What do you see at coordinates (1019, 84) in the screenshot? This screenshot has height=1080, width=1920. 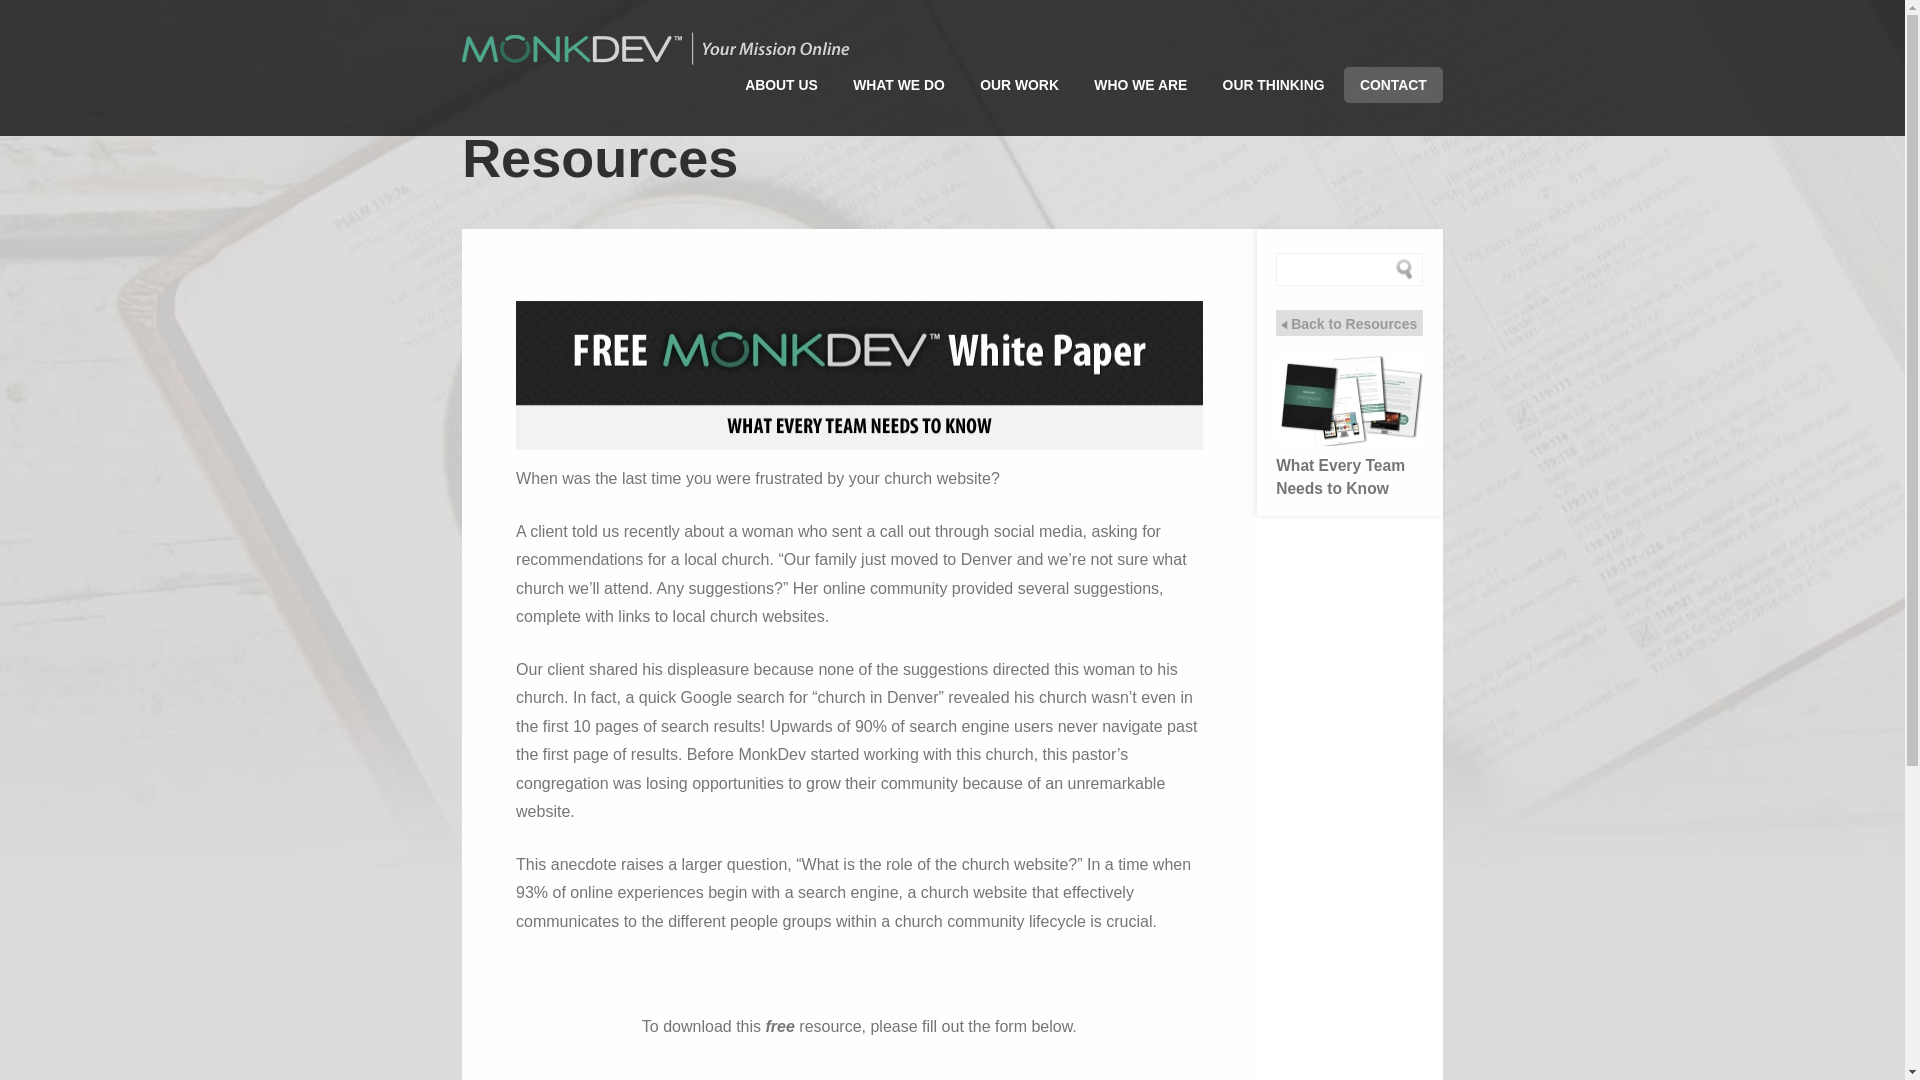 I see `OUR WORK` at bounding box center [1019, 84].